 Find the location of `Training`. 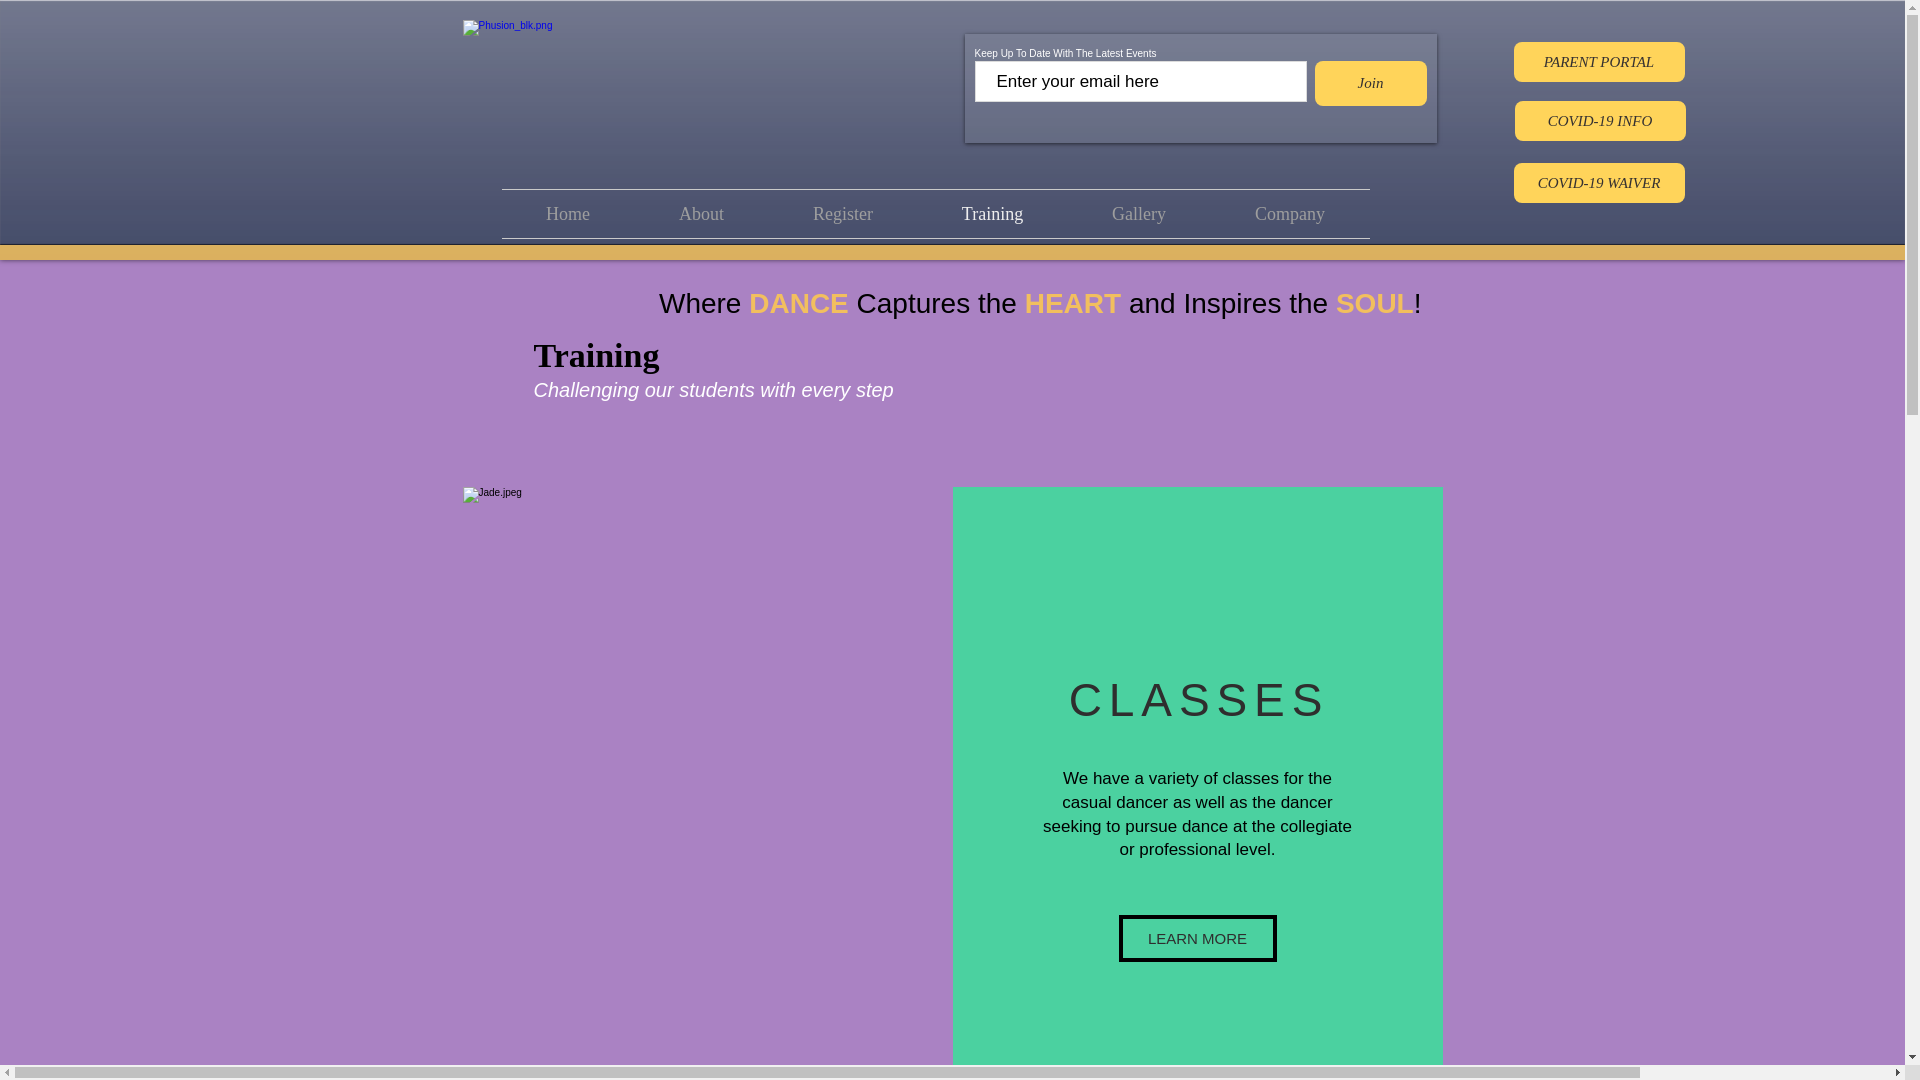

Training is located at coordinates (992, 214).